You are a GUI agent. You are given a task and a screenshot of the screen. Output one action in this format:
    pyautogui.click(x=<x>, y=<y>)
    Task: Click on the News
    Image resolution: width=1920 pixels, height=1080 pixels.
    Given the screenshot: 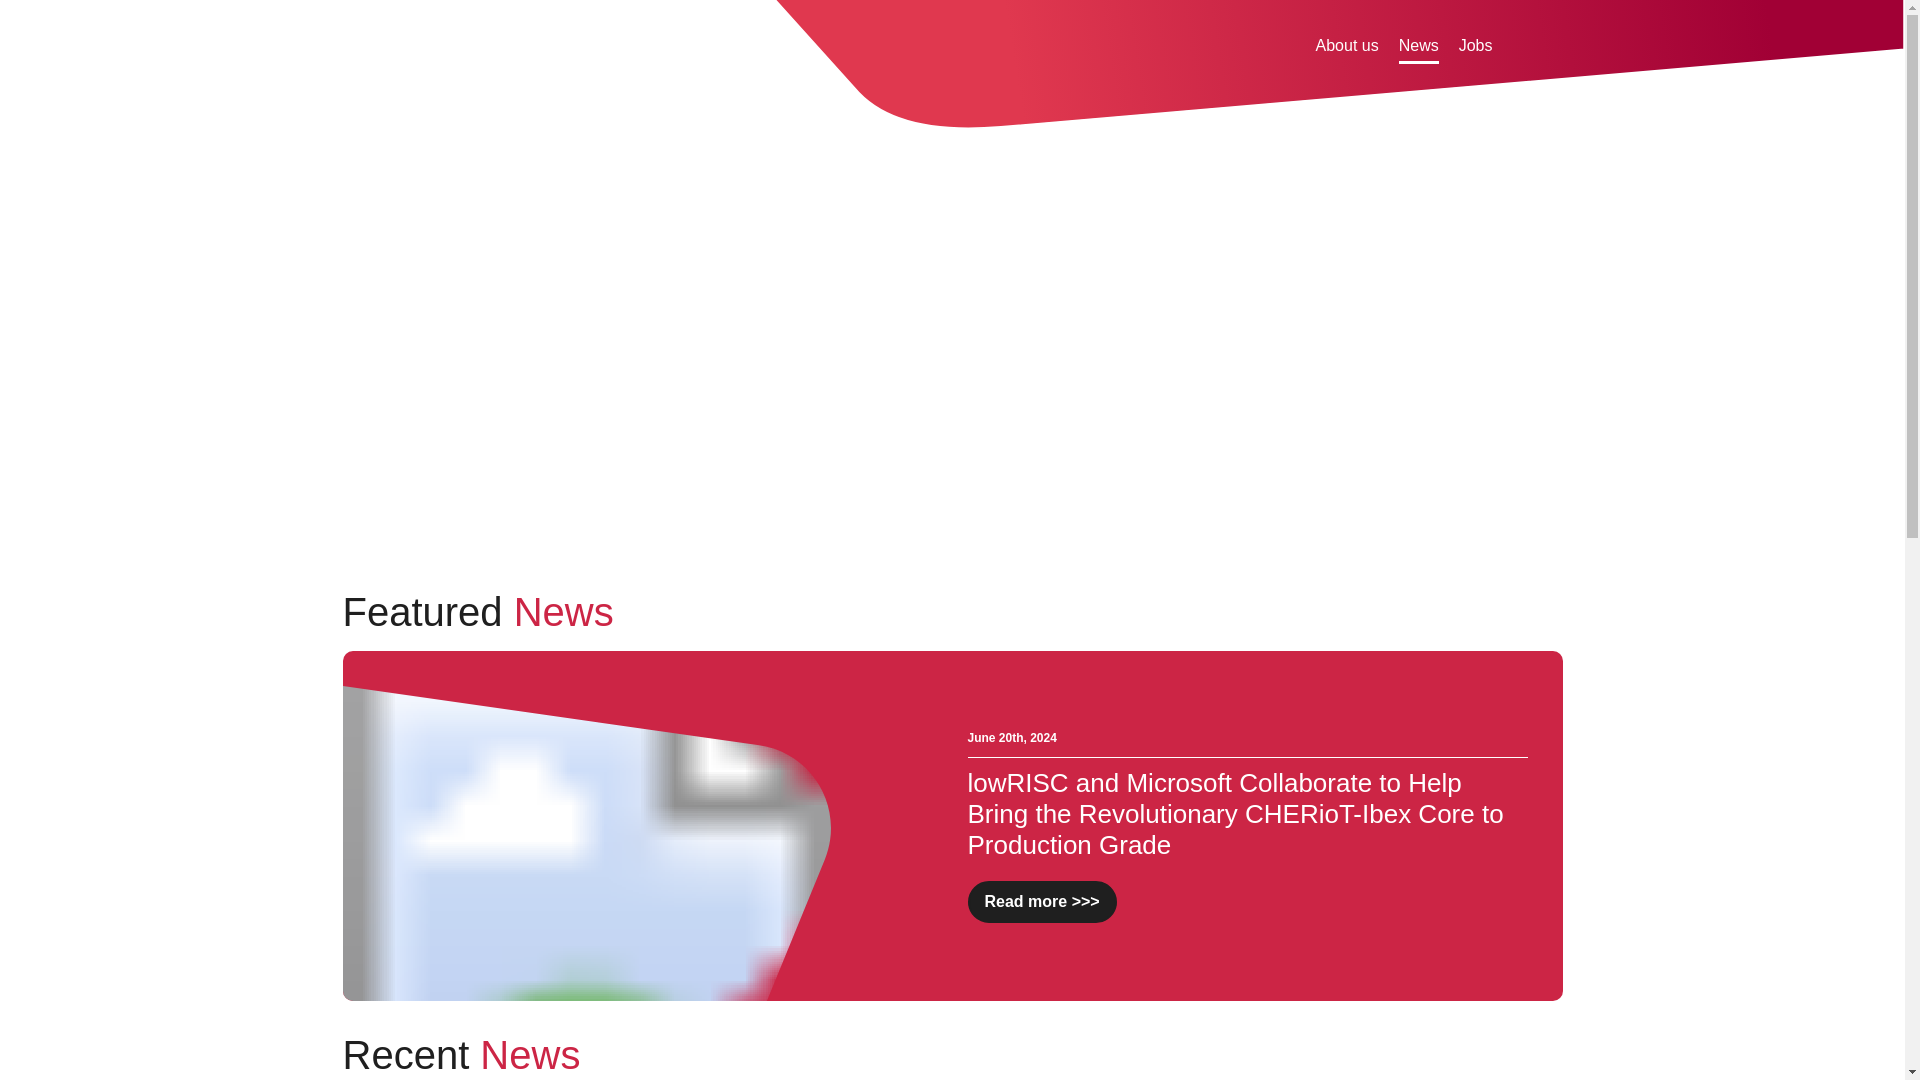 What is the action you would take?
    pyautogui.click(x=1418, y=48)
    